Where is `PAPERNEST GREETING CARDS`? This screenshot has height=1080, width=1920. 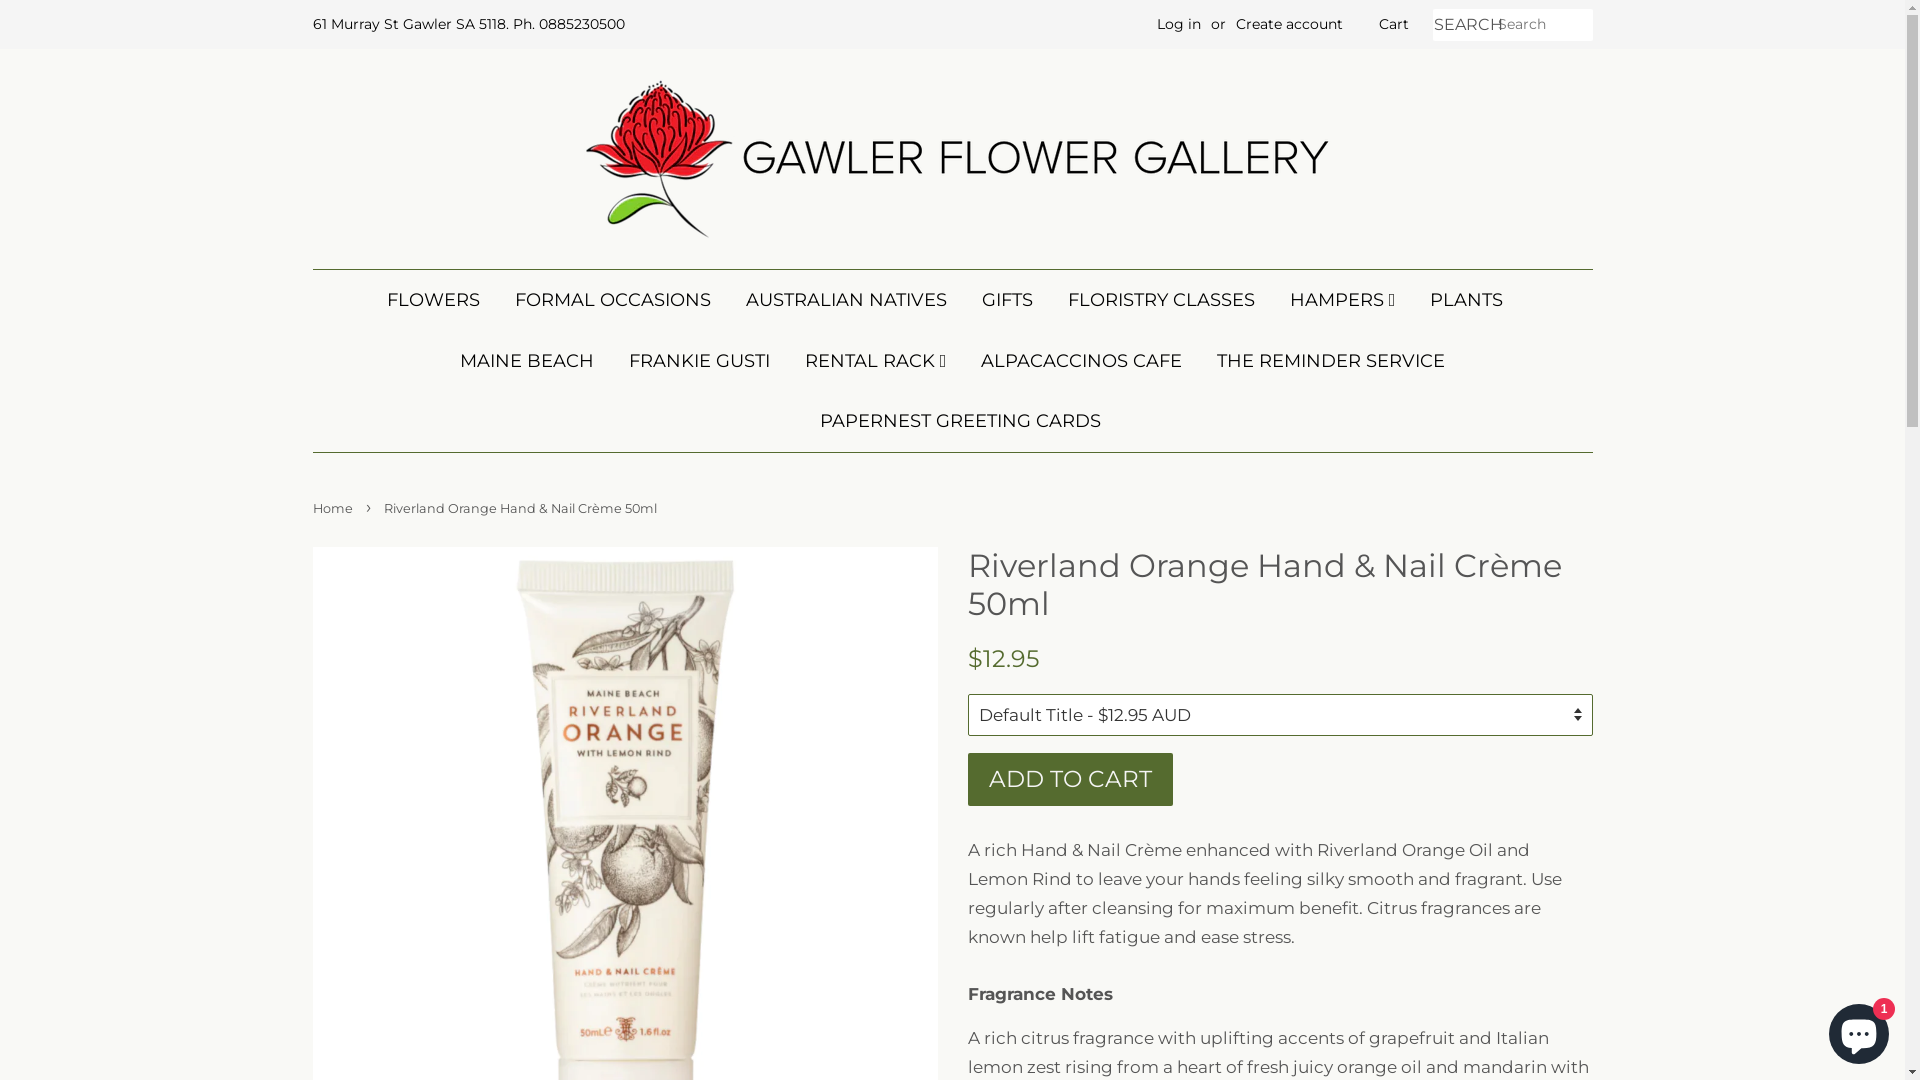 PAPERNEST GREETING CARDS is located at coordinates (952, 422).